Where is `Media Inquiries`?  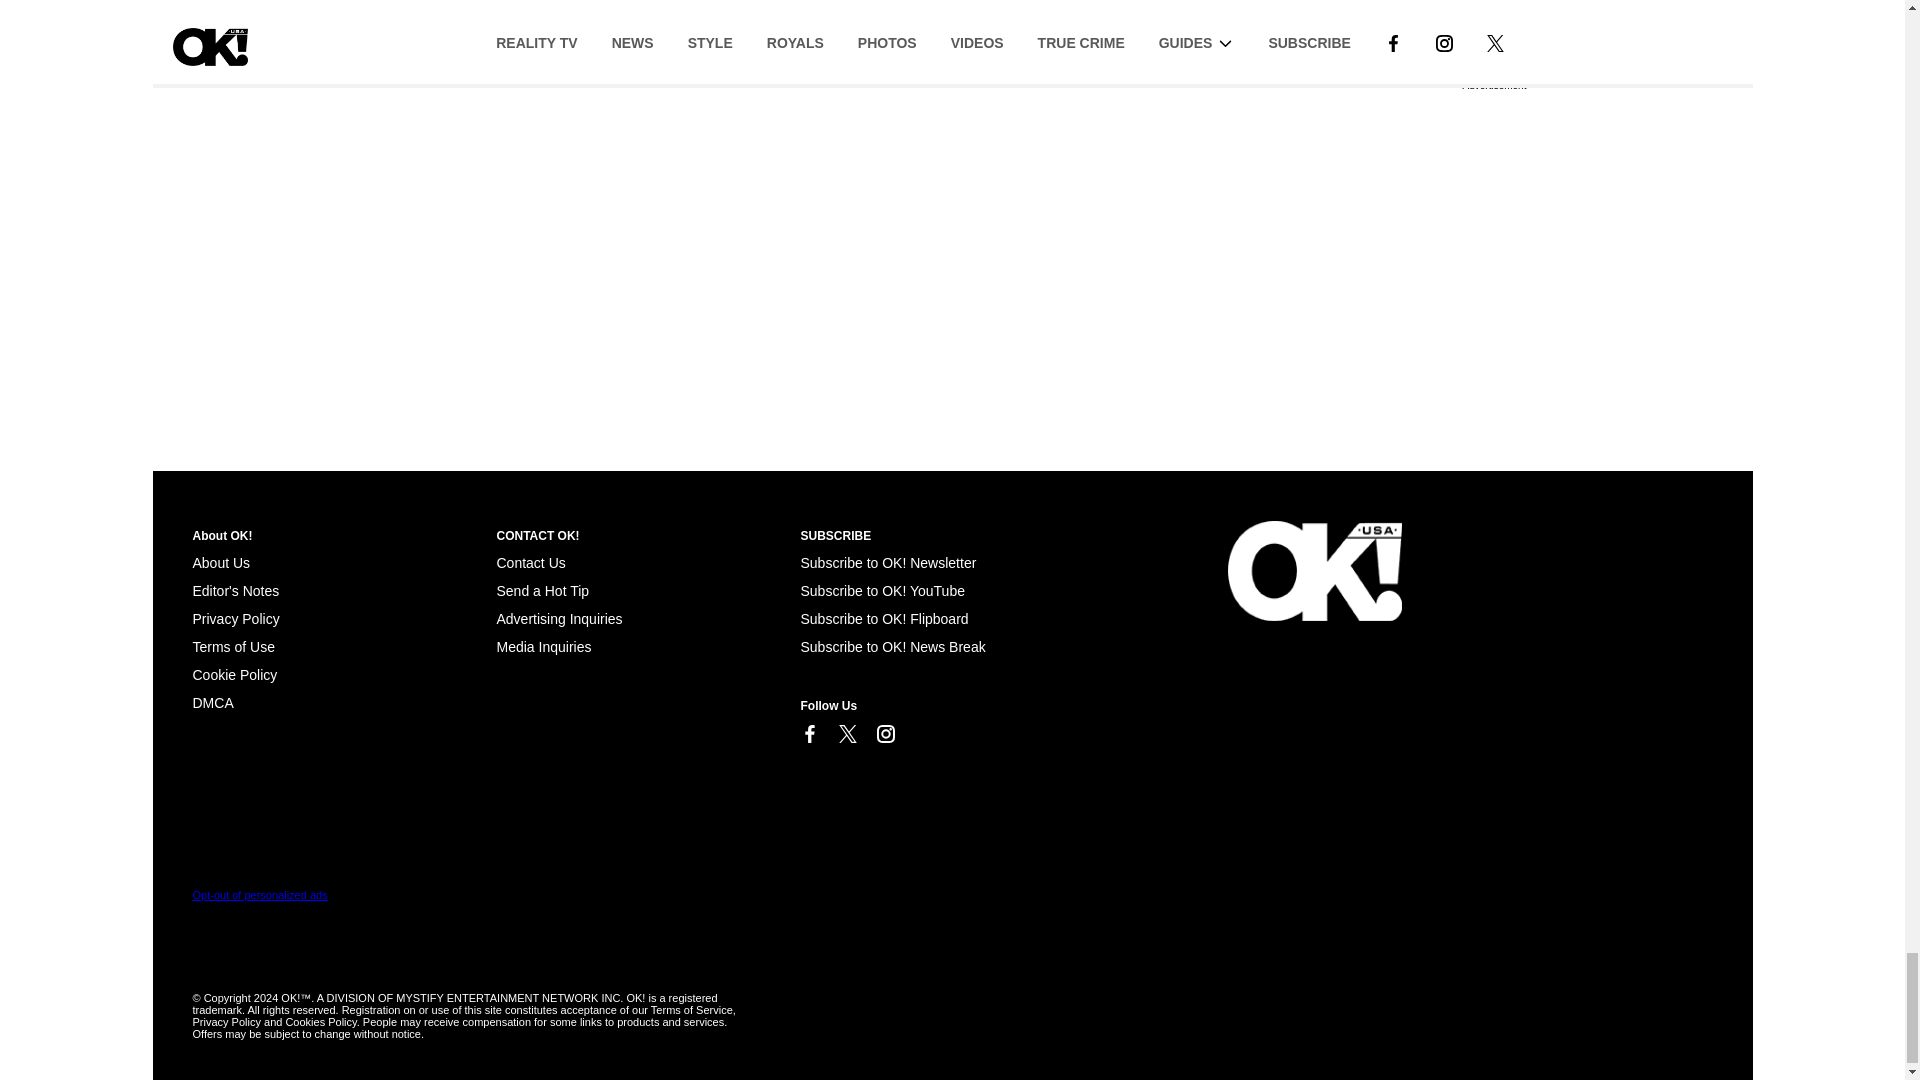
Media Inquiries is located at coordinates (543, 646).